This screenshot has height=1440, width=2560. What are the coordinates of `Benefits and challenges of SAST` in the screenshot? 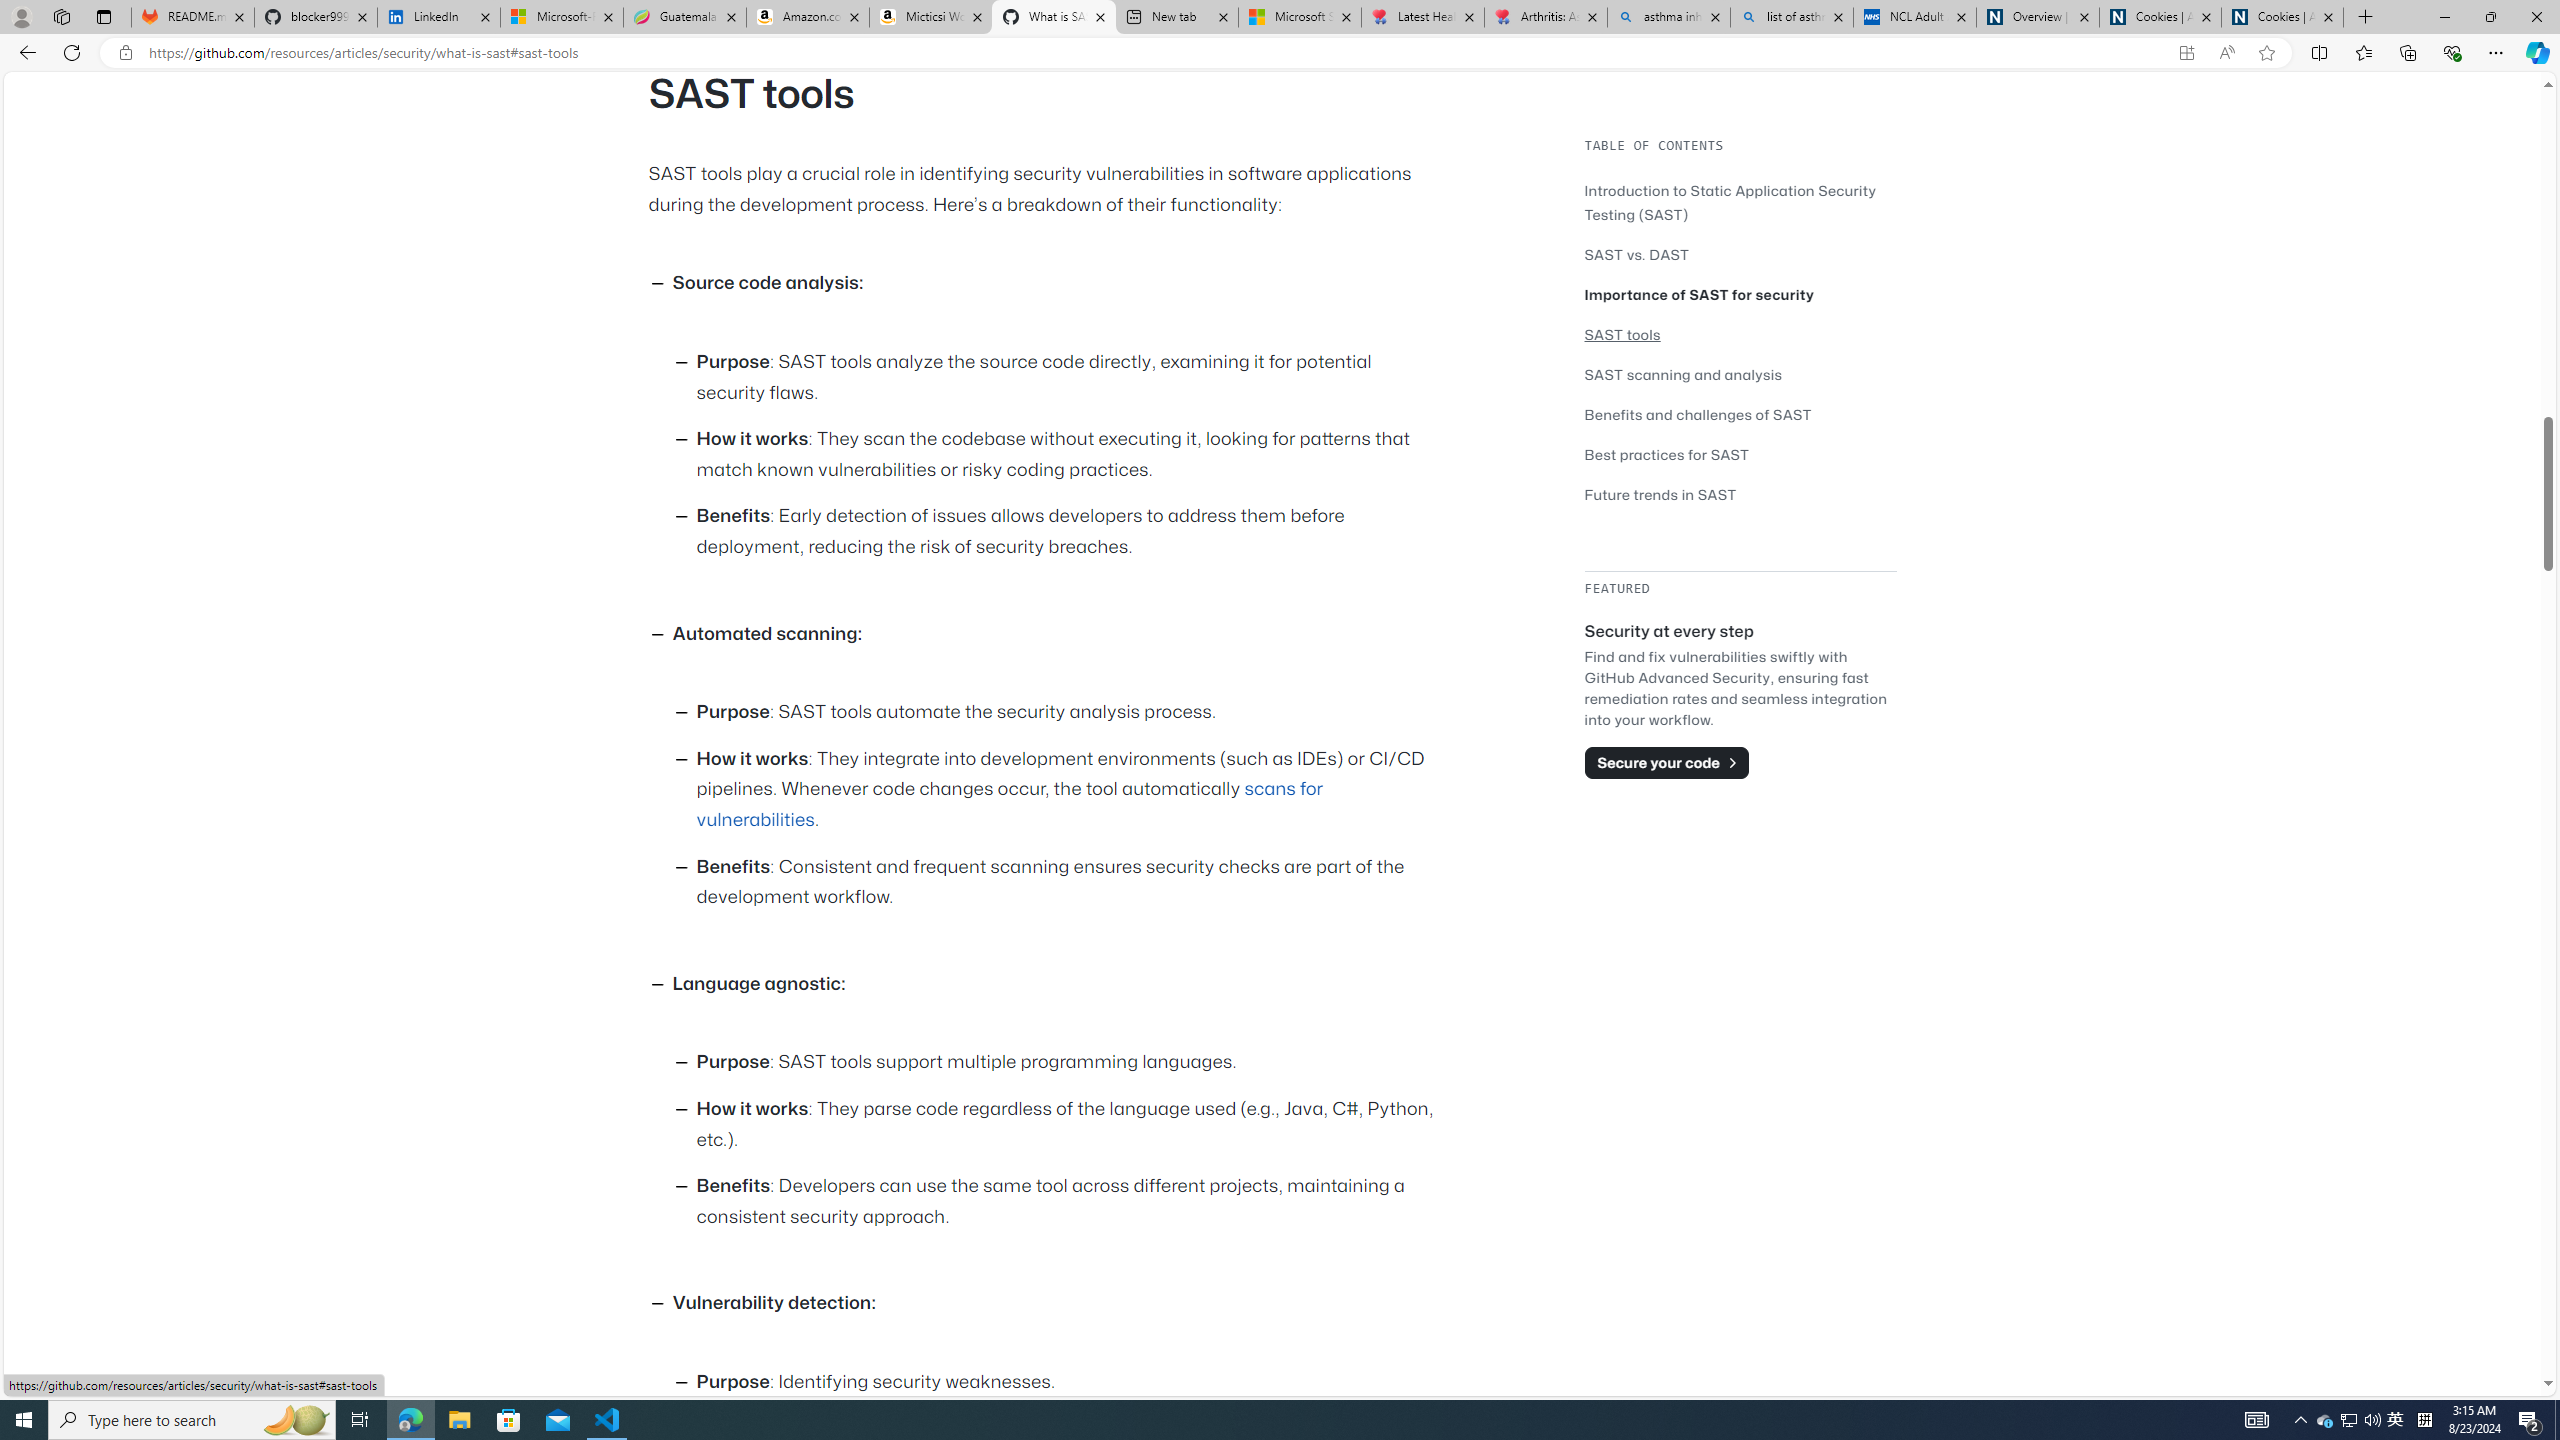 It's located at (1698, 414).